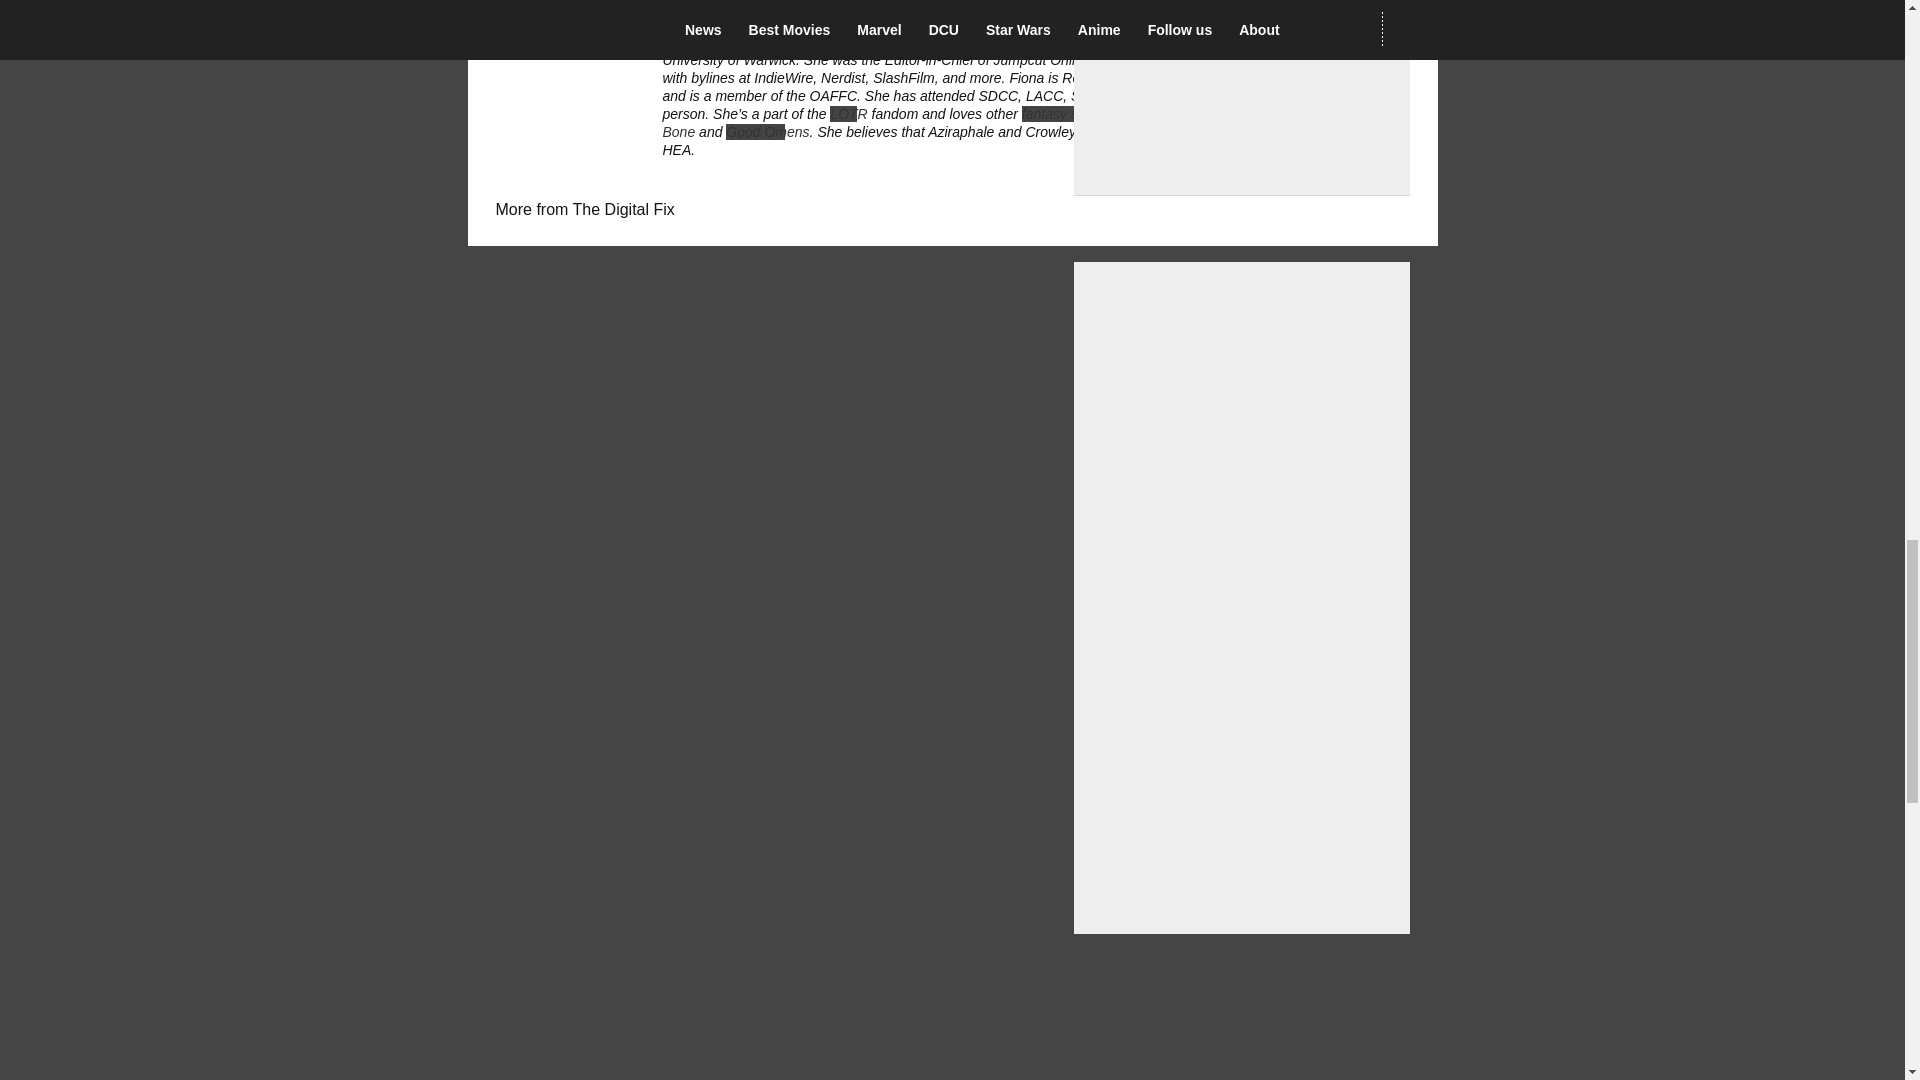 This screenshot has width=1920, height=1080. I want to click on Fiona Underhill, so click(713, 24).